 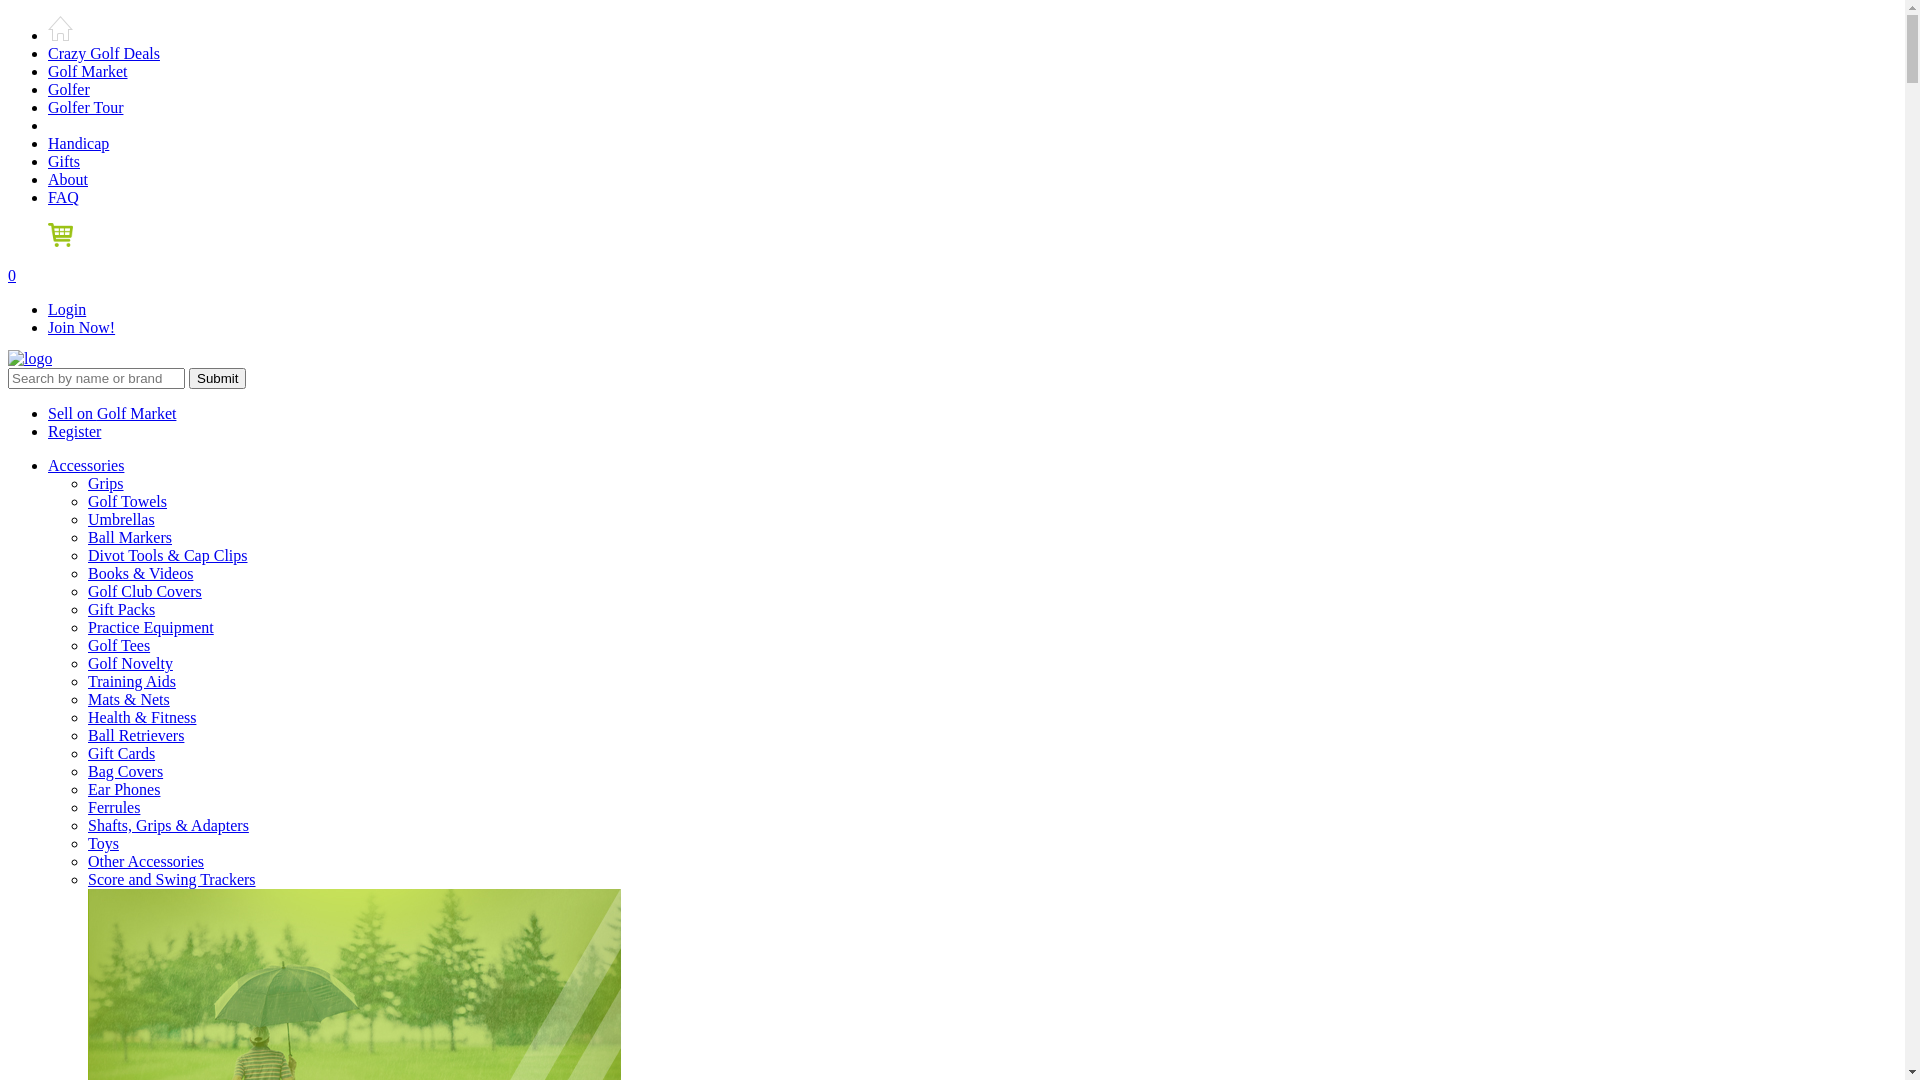 I want to click on About, so click(x=68, y=180).